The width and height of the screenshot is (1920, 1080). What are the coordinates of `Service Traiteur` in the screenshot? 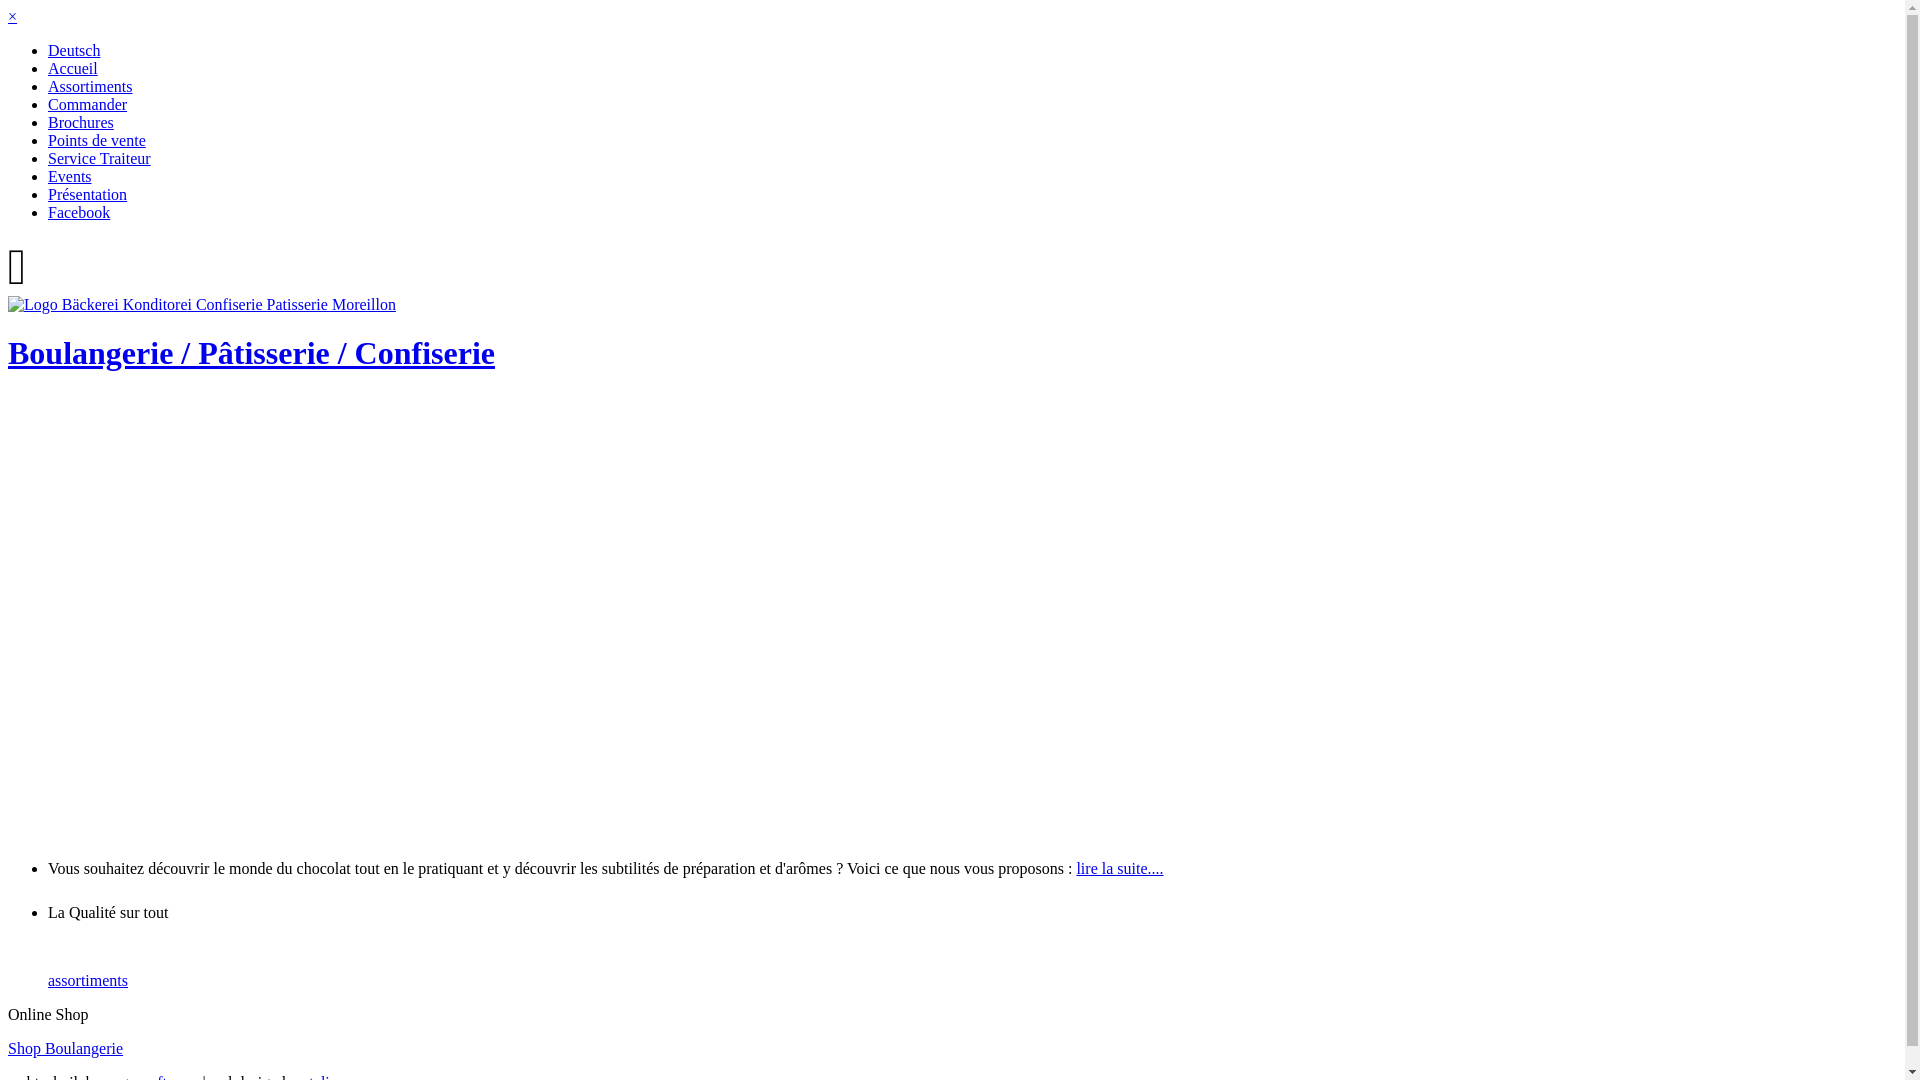 It's located at (100, 158).